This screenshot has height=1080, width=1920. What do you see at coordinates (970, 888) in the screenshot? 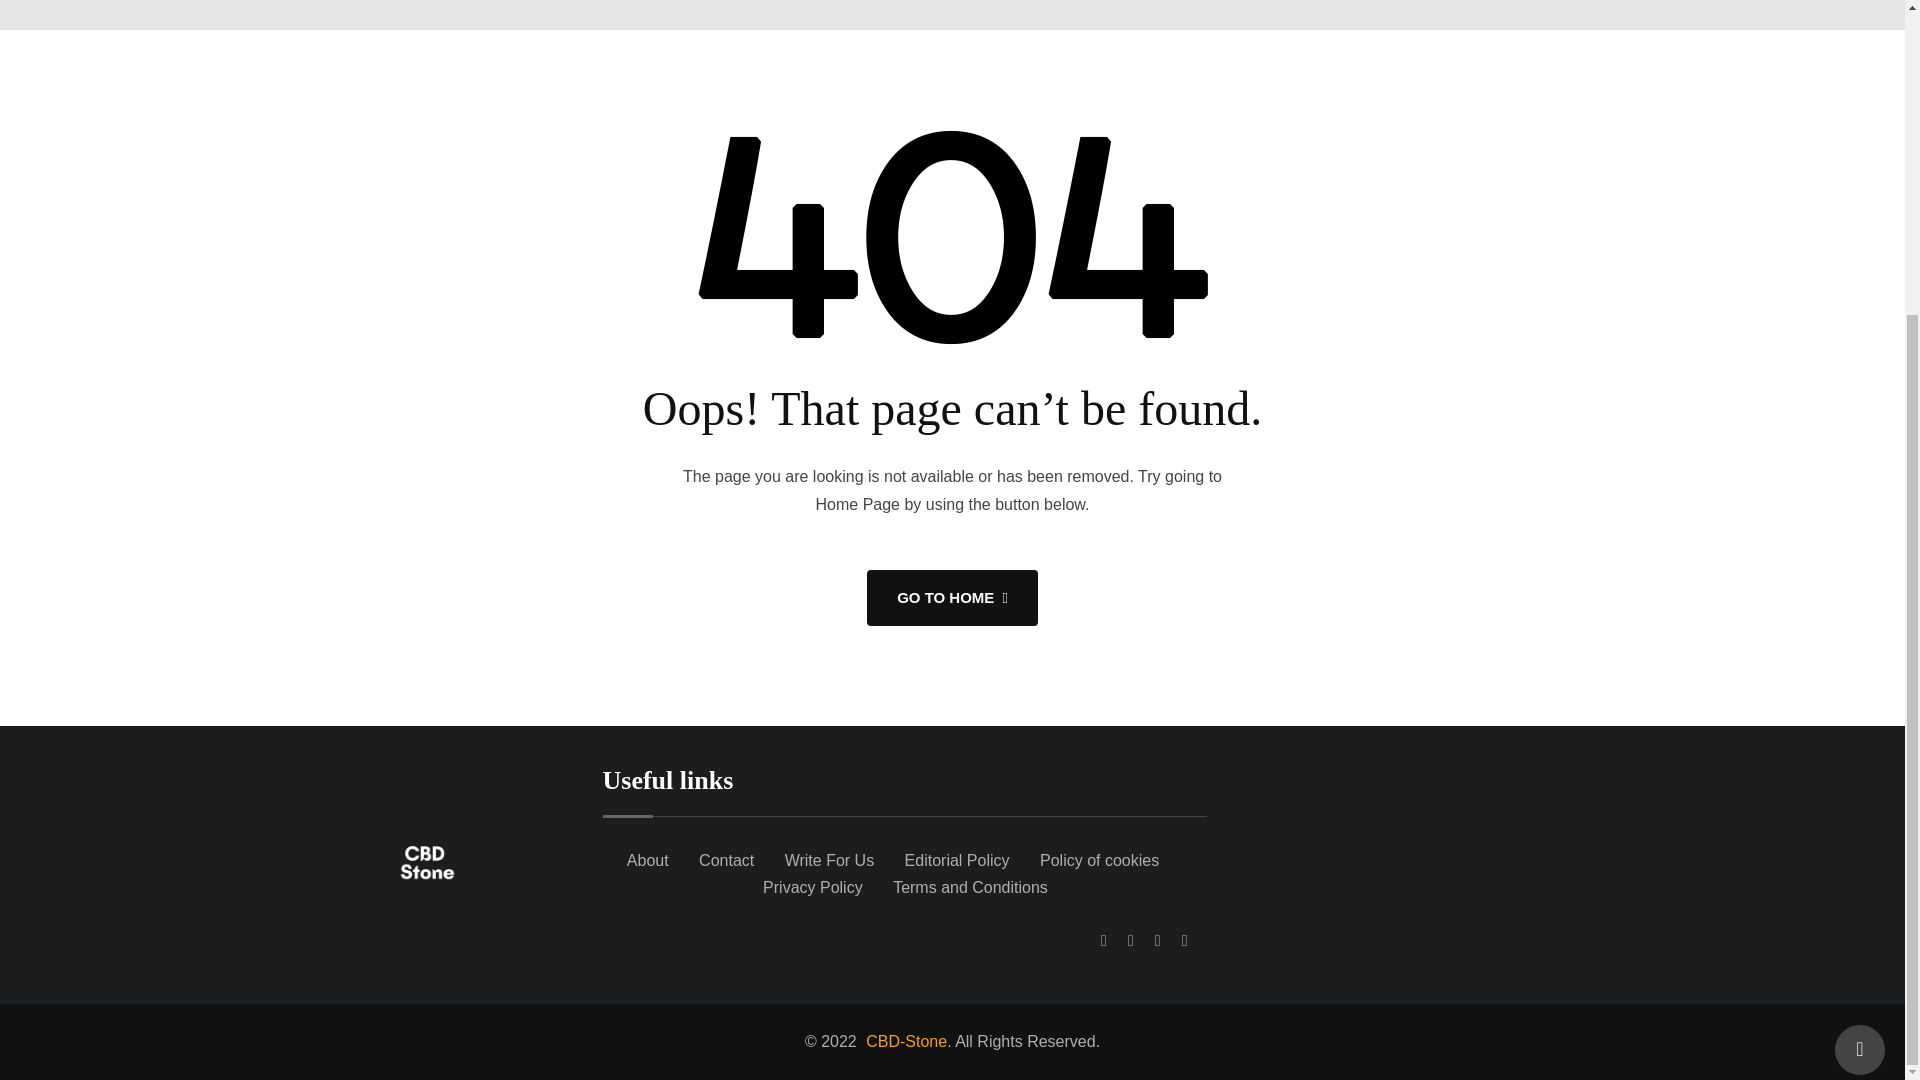
I see `Terms and Conditions` at bounding box center [970, 888].